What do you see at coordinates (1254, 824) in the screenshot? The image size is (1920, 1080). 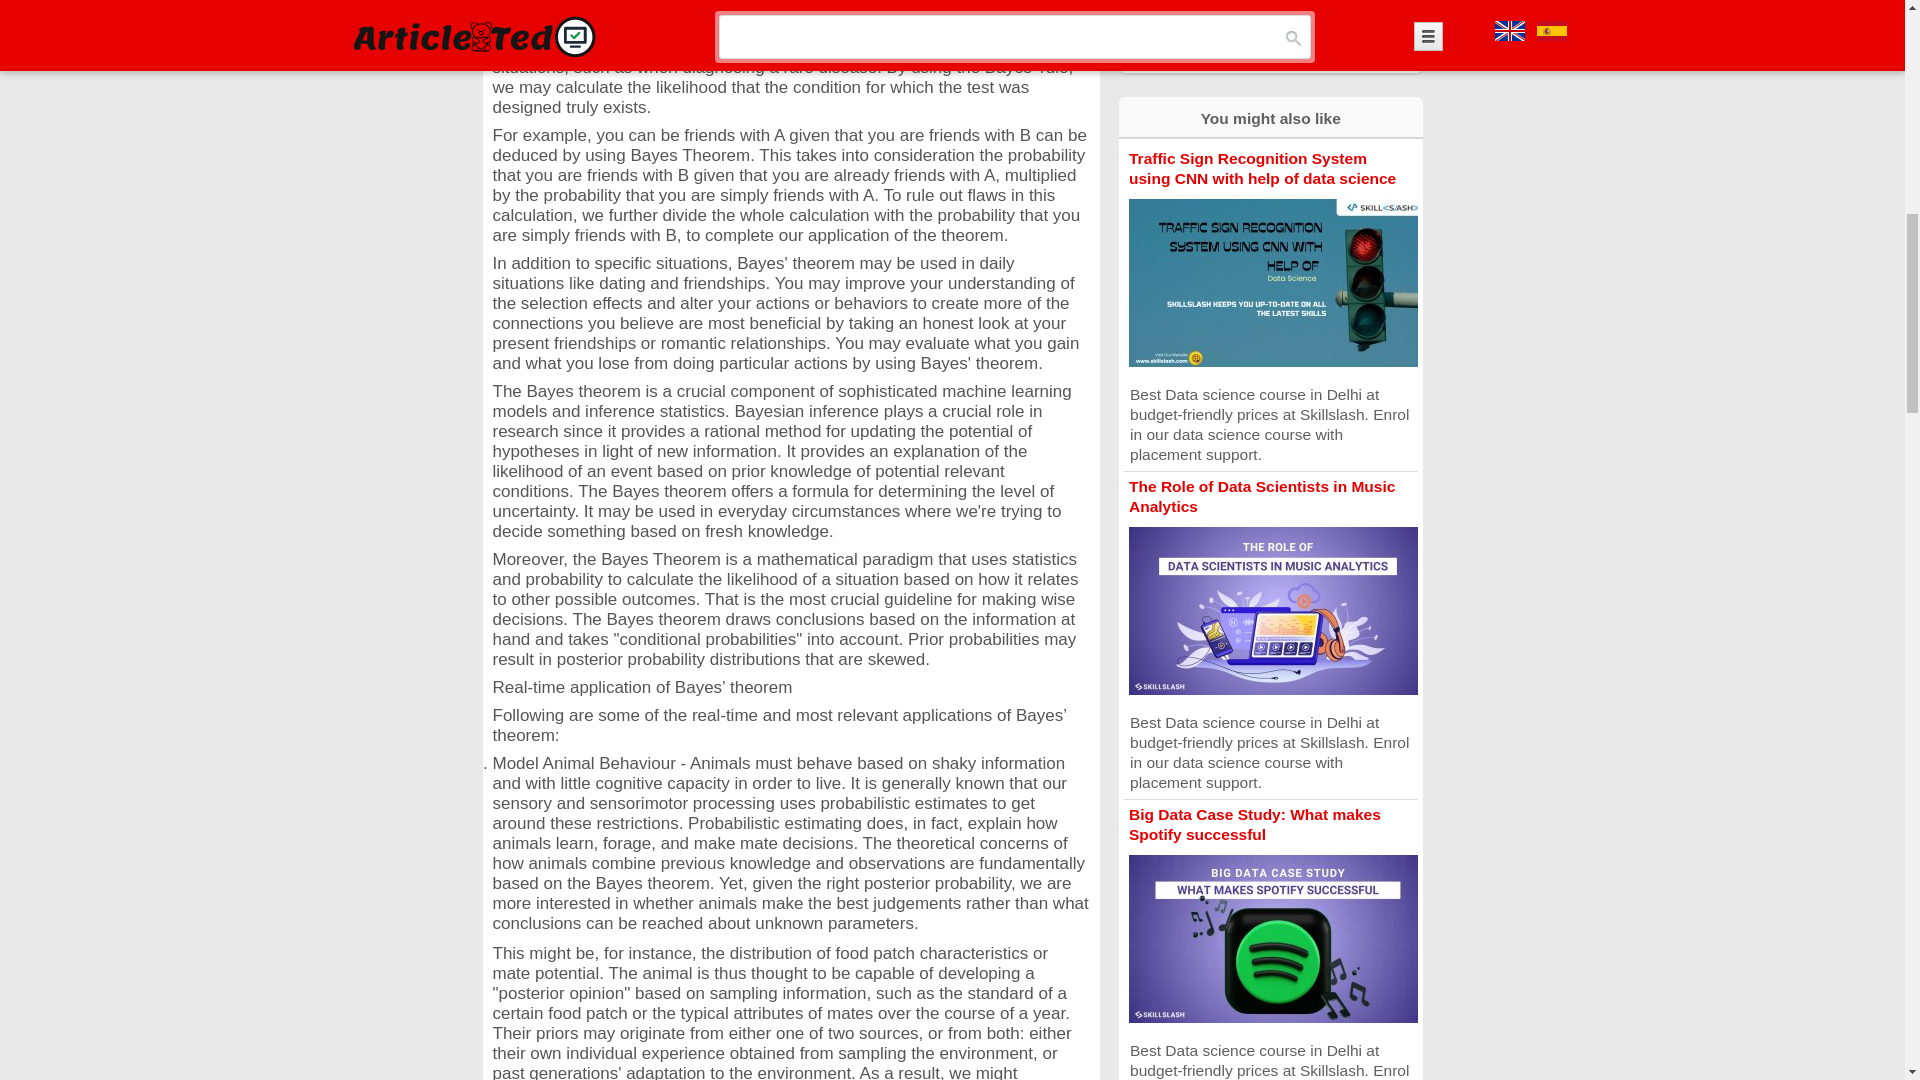 I see `Big Data Case Study: What makes Spotify successful` at bounding box center [1254, 824].